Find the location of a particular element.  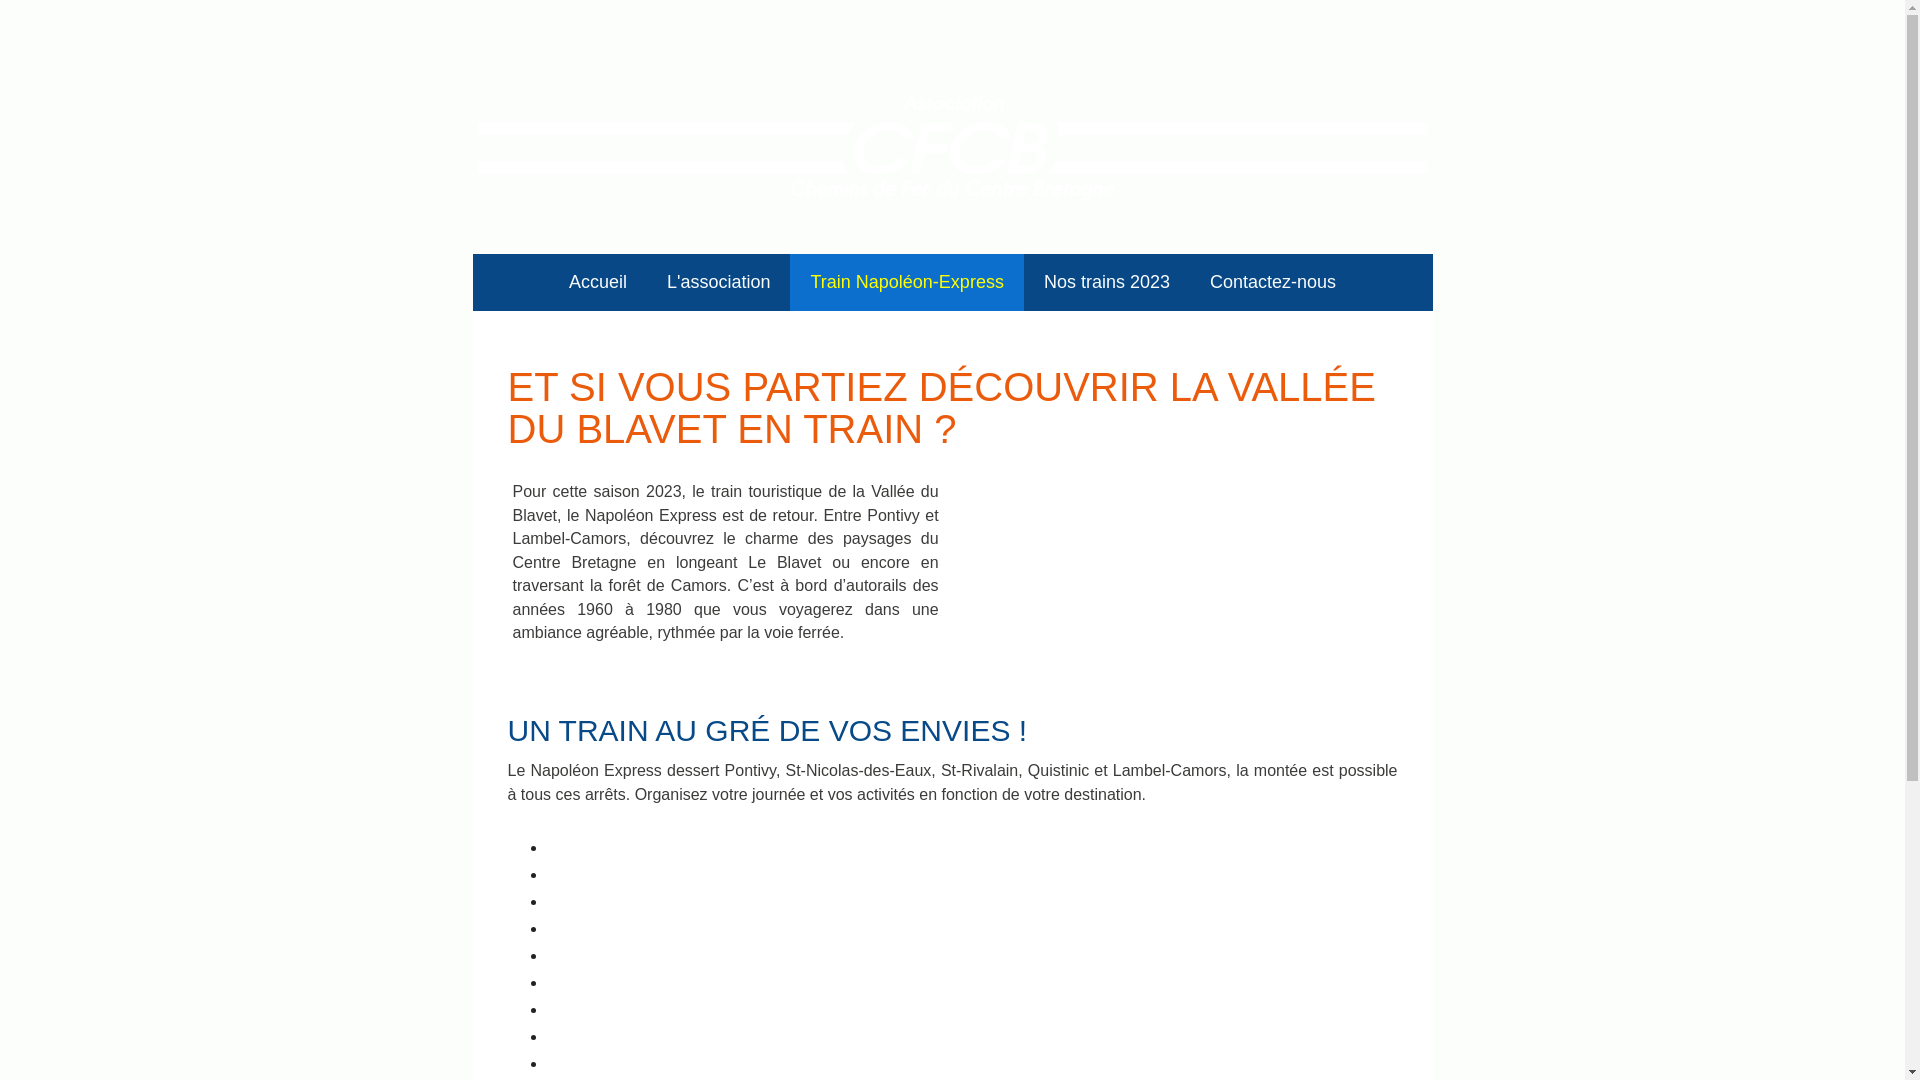

Accueil is located at coordinates (598, 282).